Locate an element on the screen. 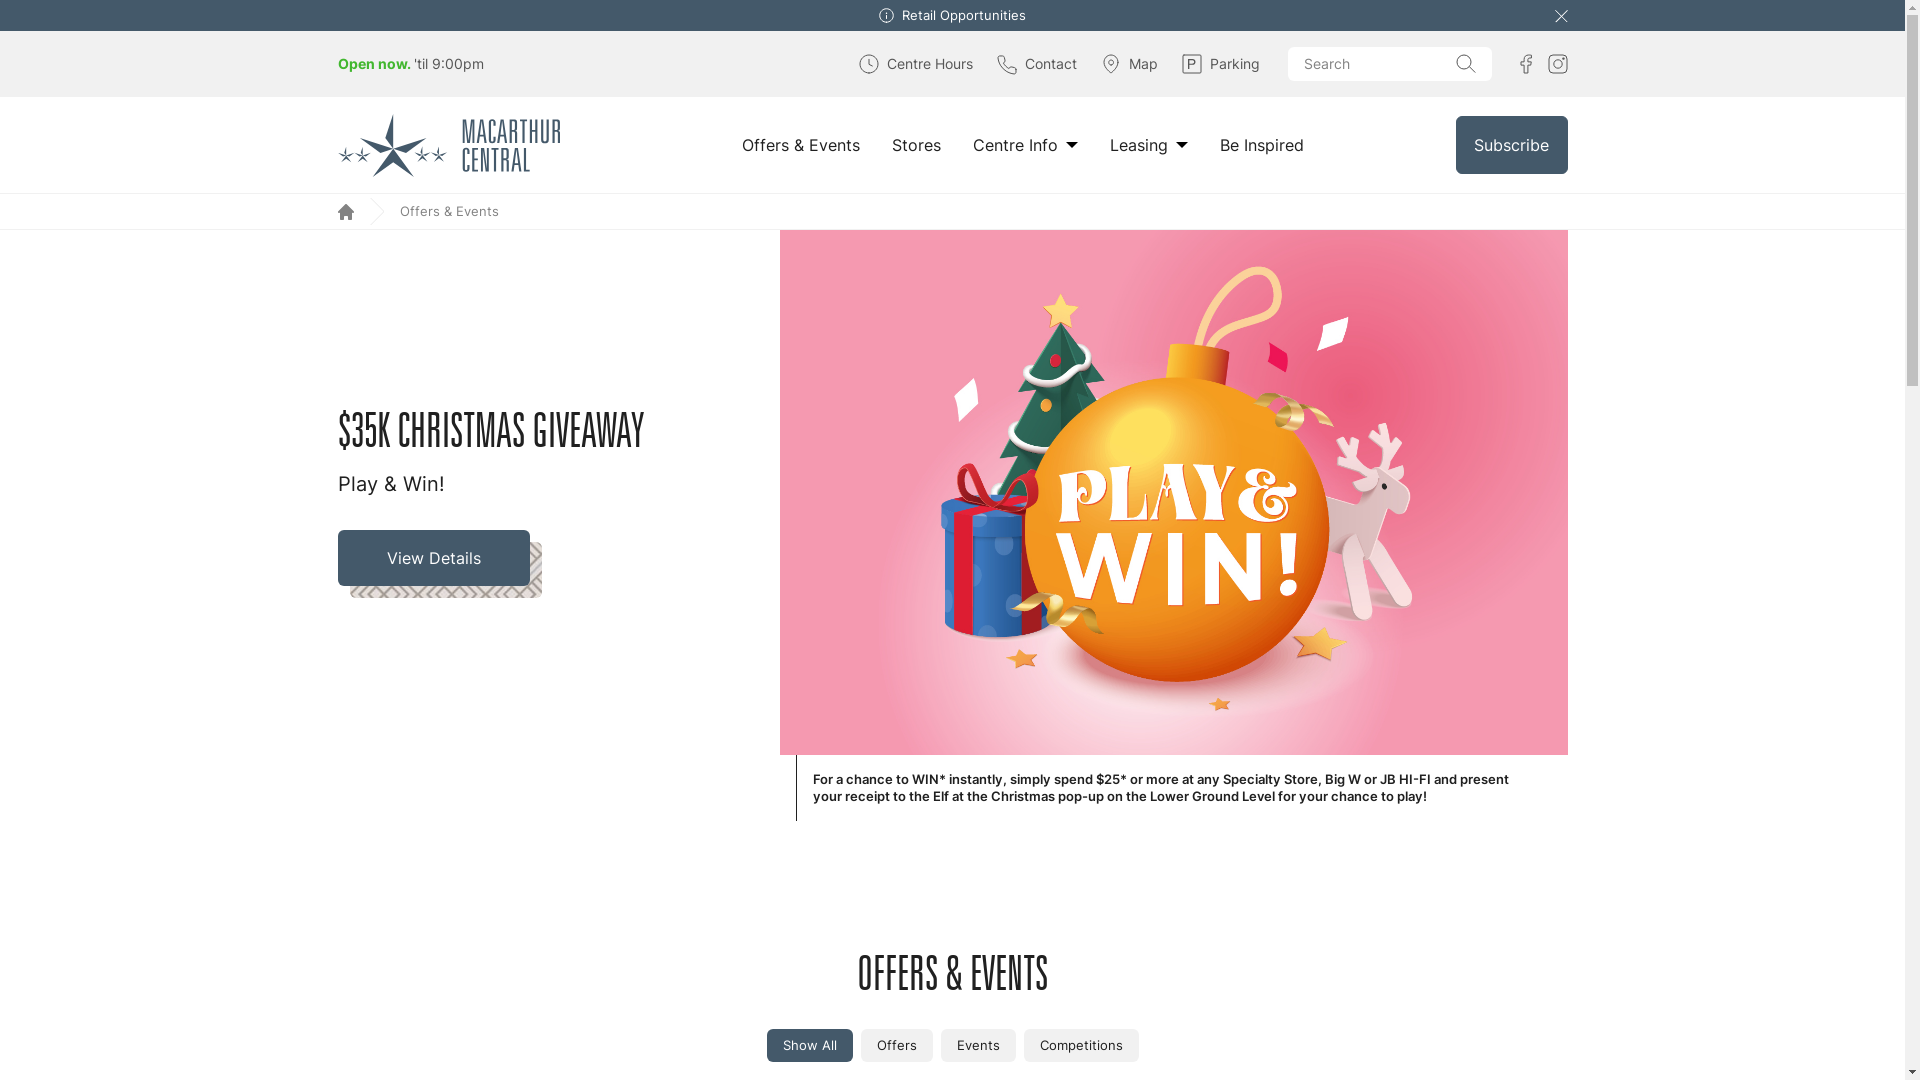 This screenshot has height=1080, width=1920. Stores is located at coordinates (916, 145).